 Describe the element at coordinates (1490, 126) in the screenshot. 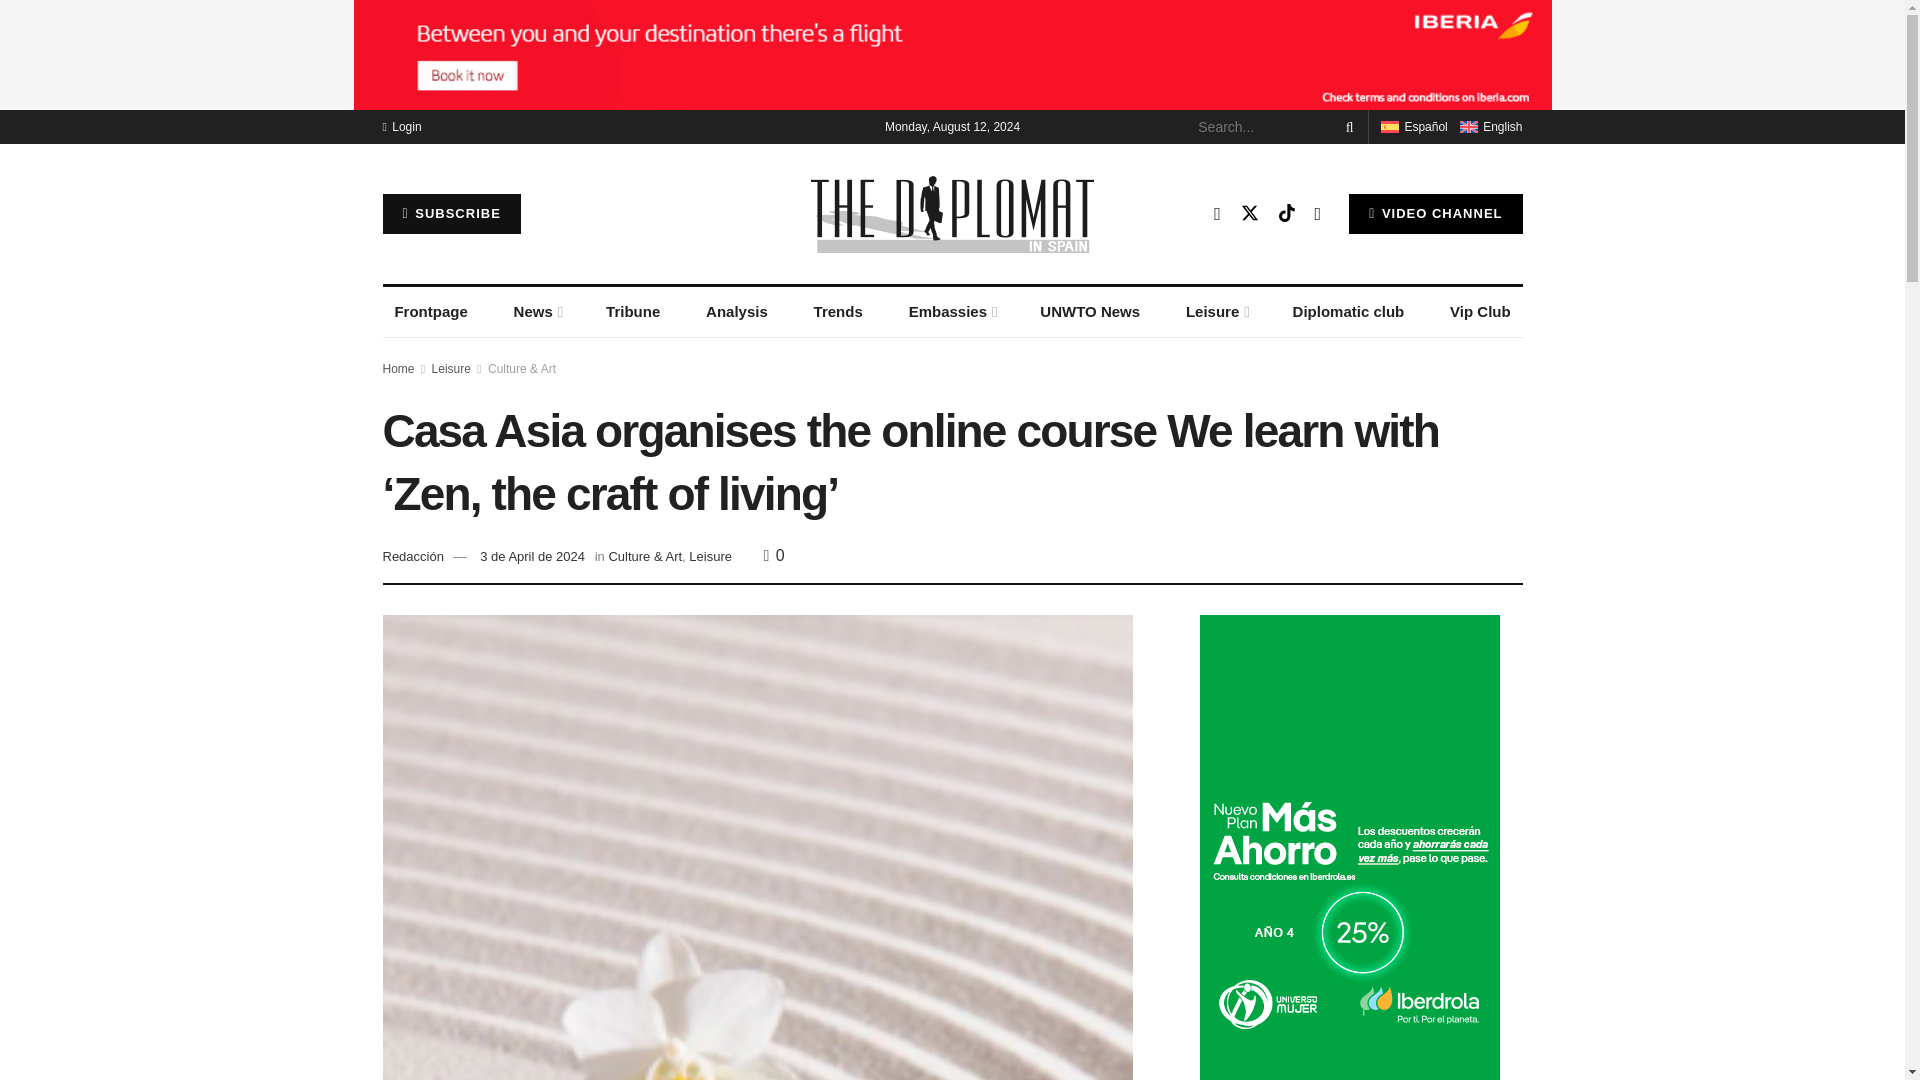

I see `English` at that location.